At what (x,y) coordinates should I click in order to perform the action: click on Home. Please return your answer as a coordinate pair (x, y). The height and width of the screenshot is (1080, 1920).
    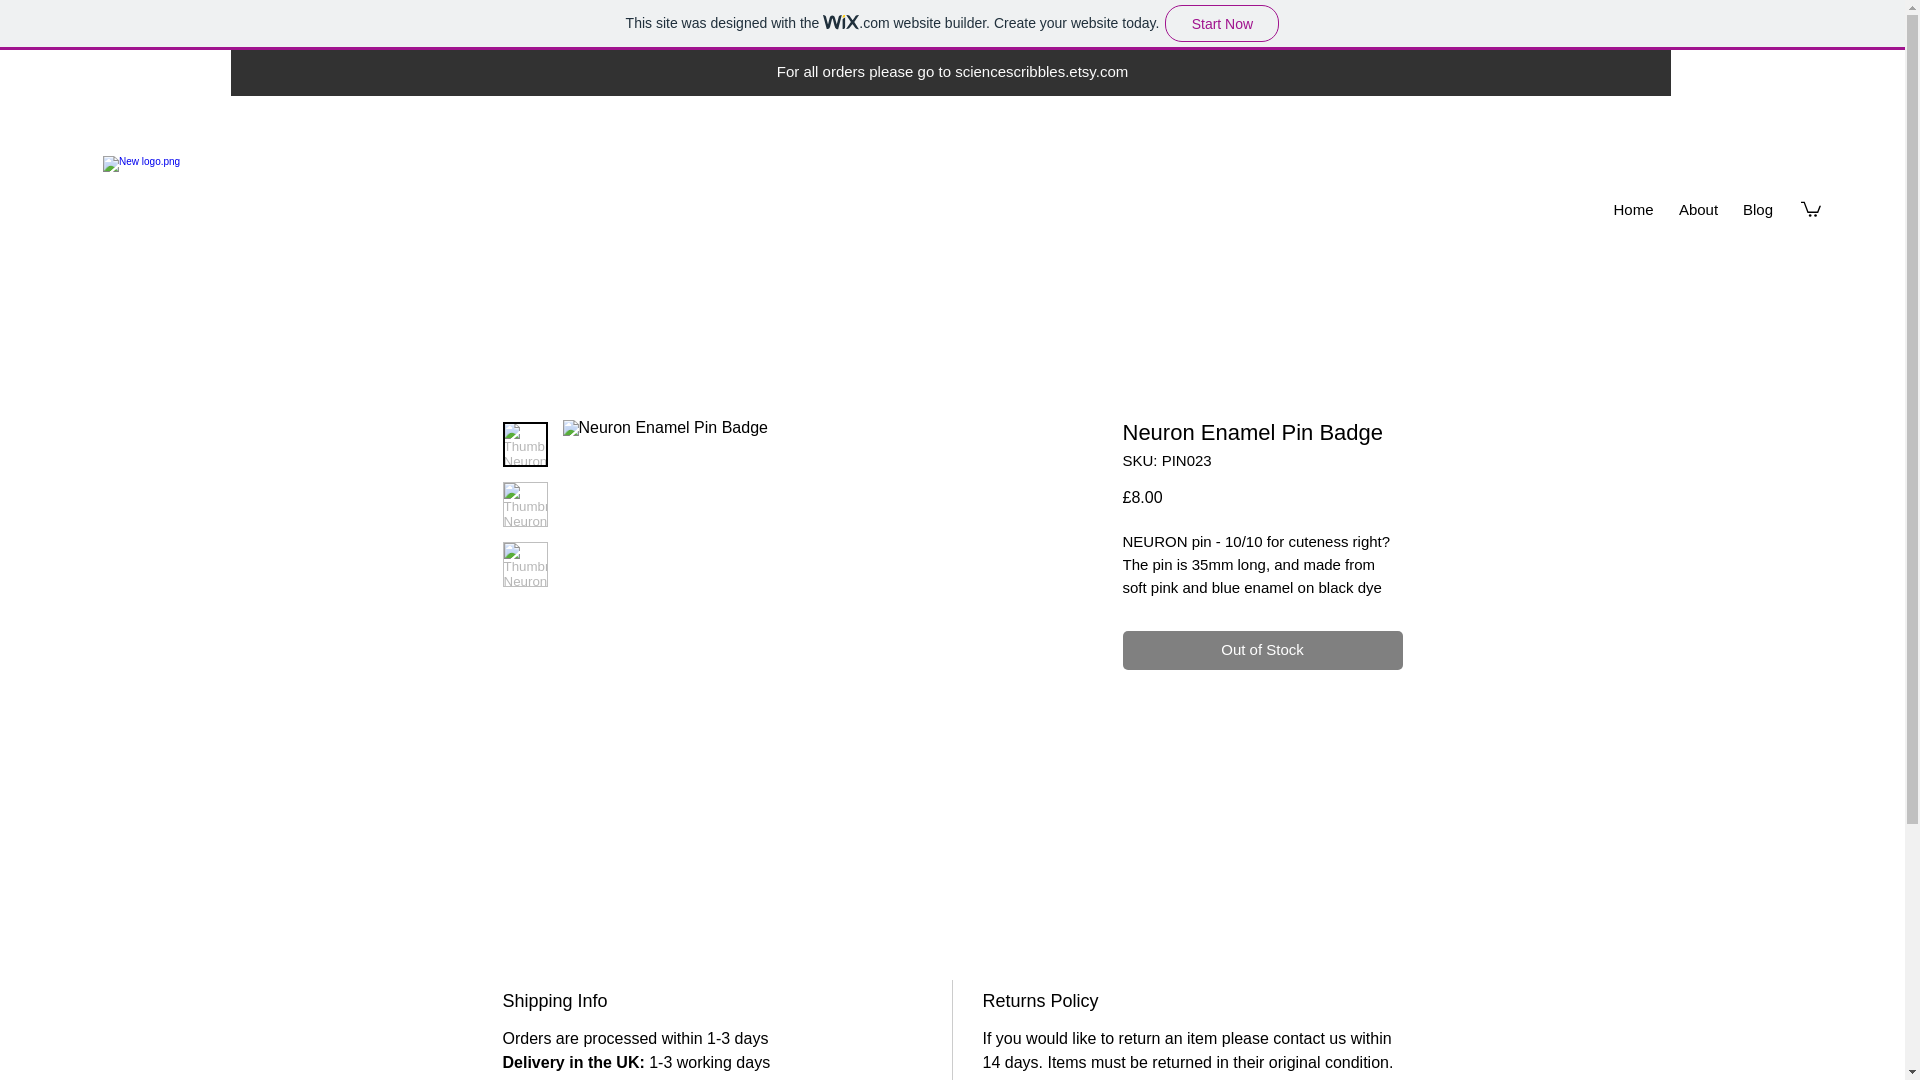
    Looking at the image, I should click on (1634, 210).